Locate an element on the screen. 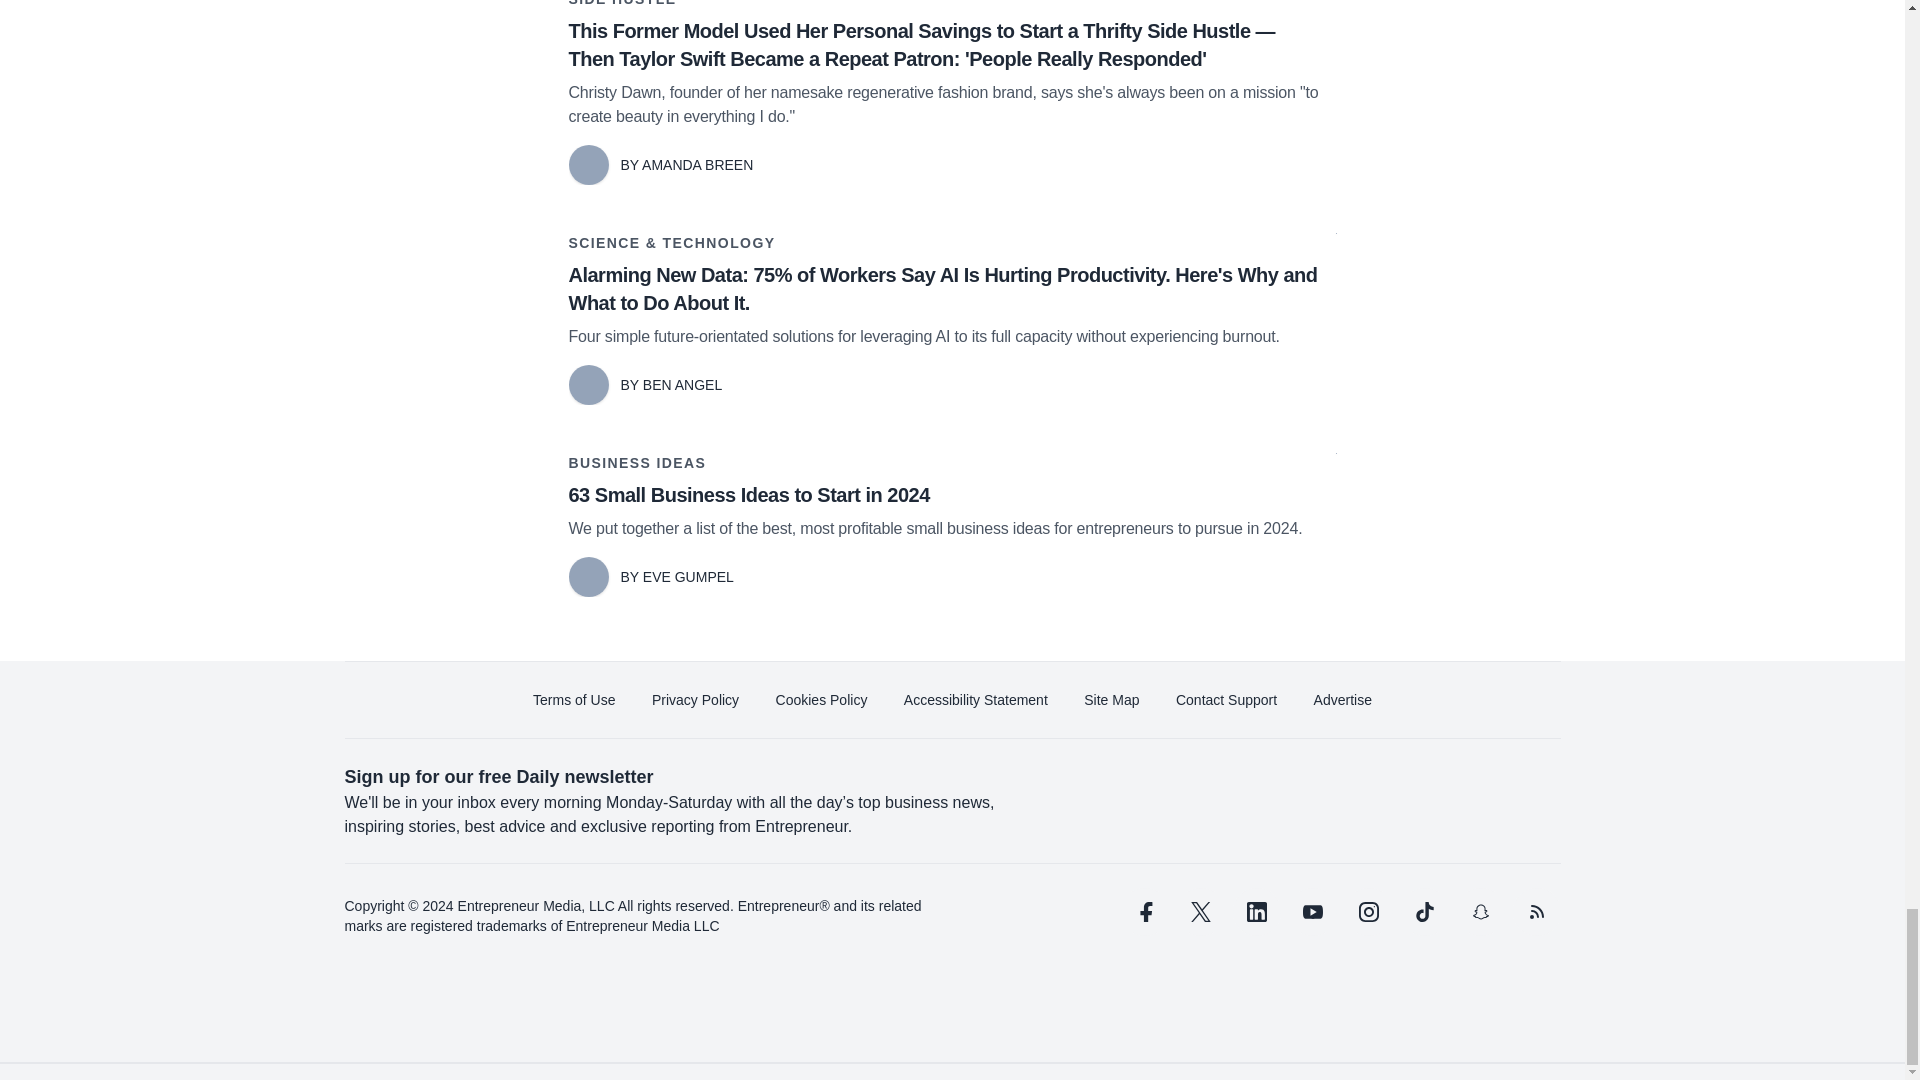  tiktok is located at coordinates (1423, 912).